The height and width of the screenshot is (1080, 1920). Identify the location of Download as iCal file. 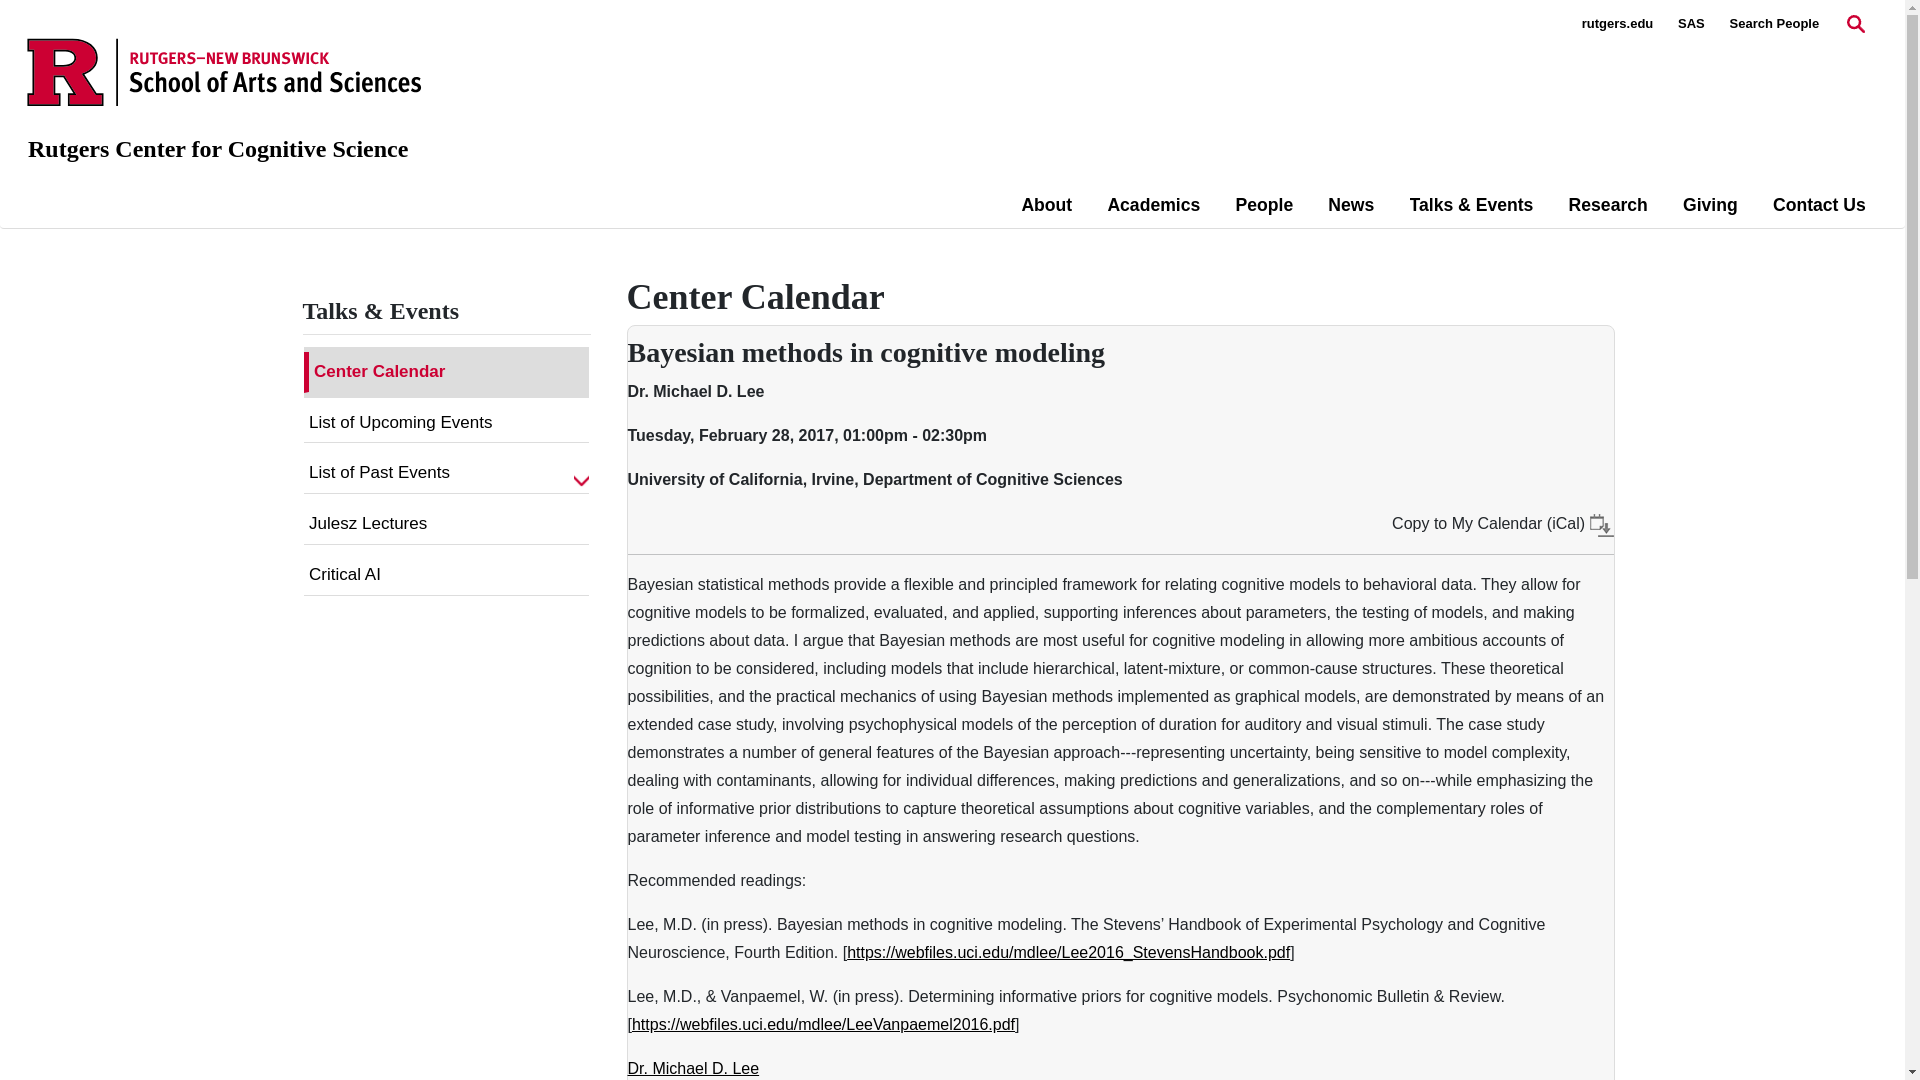
(1602, 524).